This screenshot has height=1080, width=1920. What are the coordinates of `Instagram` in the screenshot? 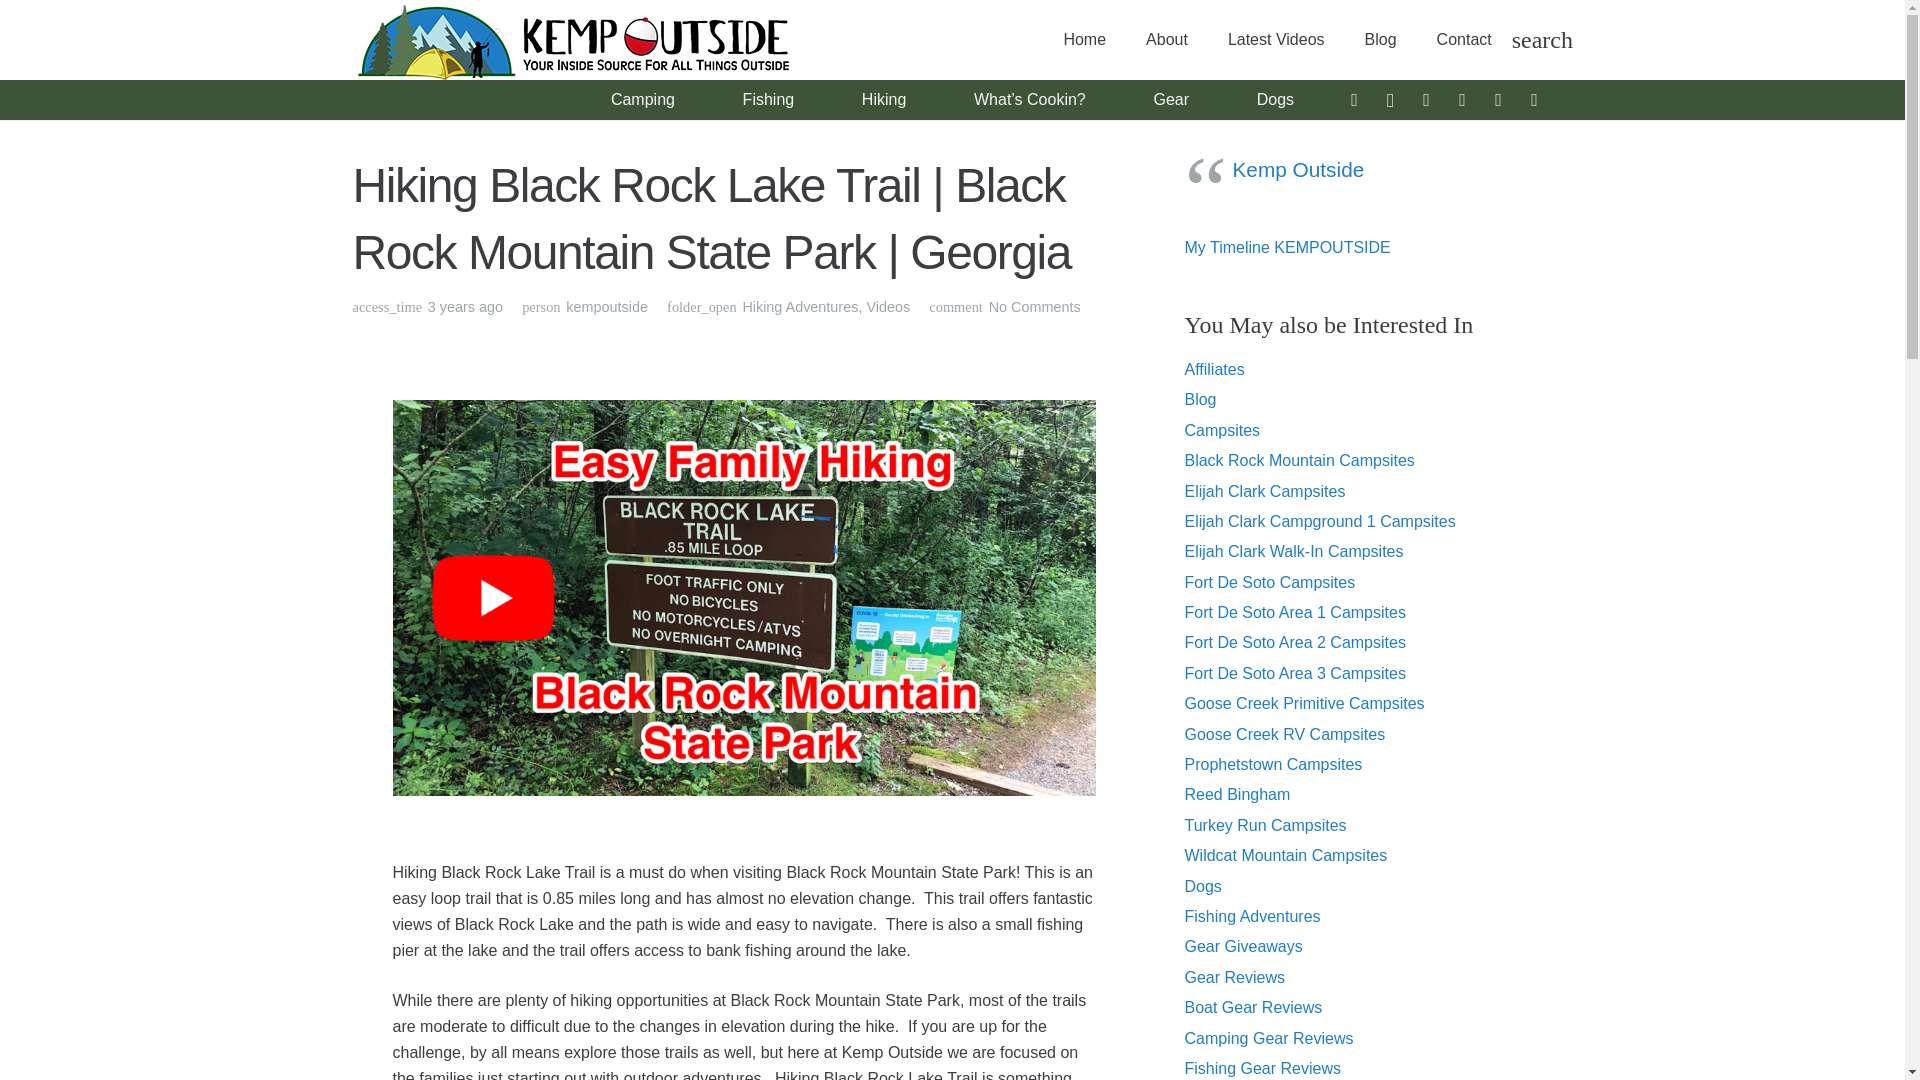 It's located at (1390, 100).